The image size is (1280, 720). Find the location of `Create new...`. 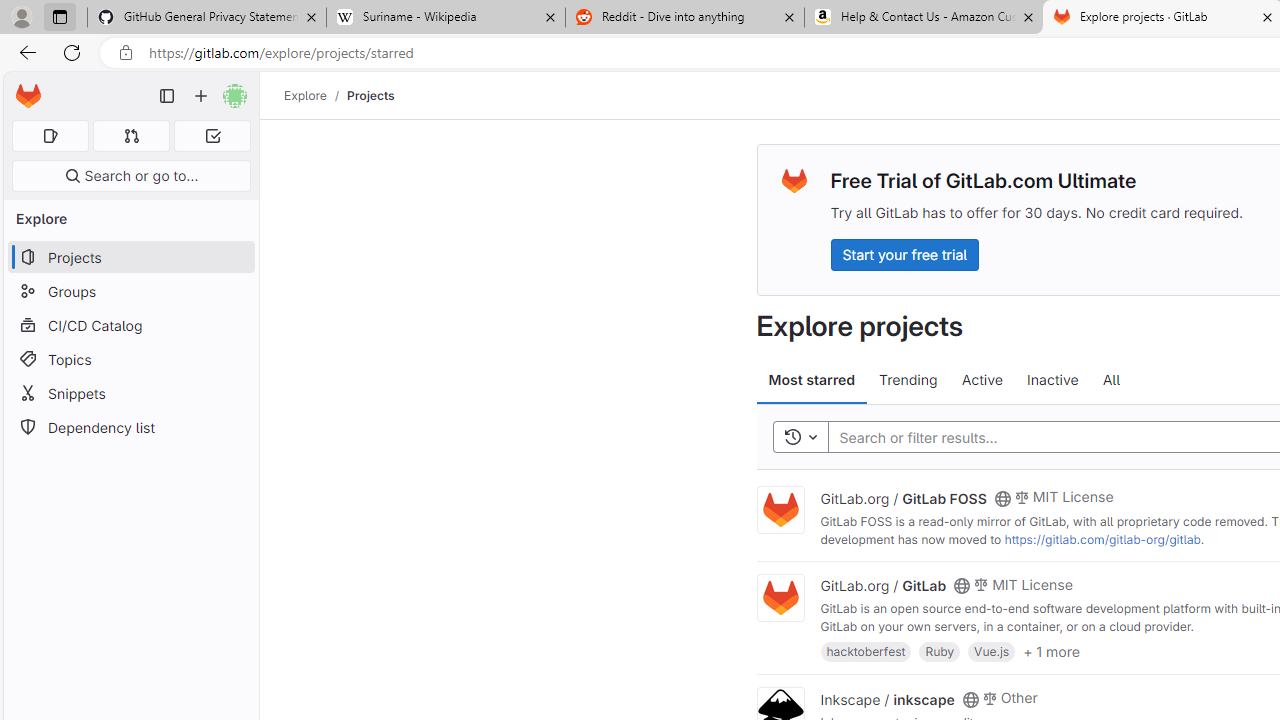

Create new... is located at coordinates (201, 96).